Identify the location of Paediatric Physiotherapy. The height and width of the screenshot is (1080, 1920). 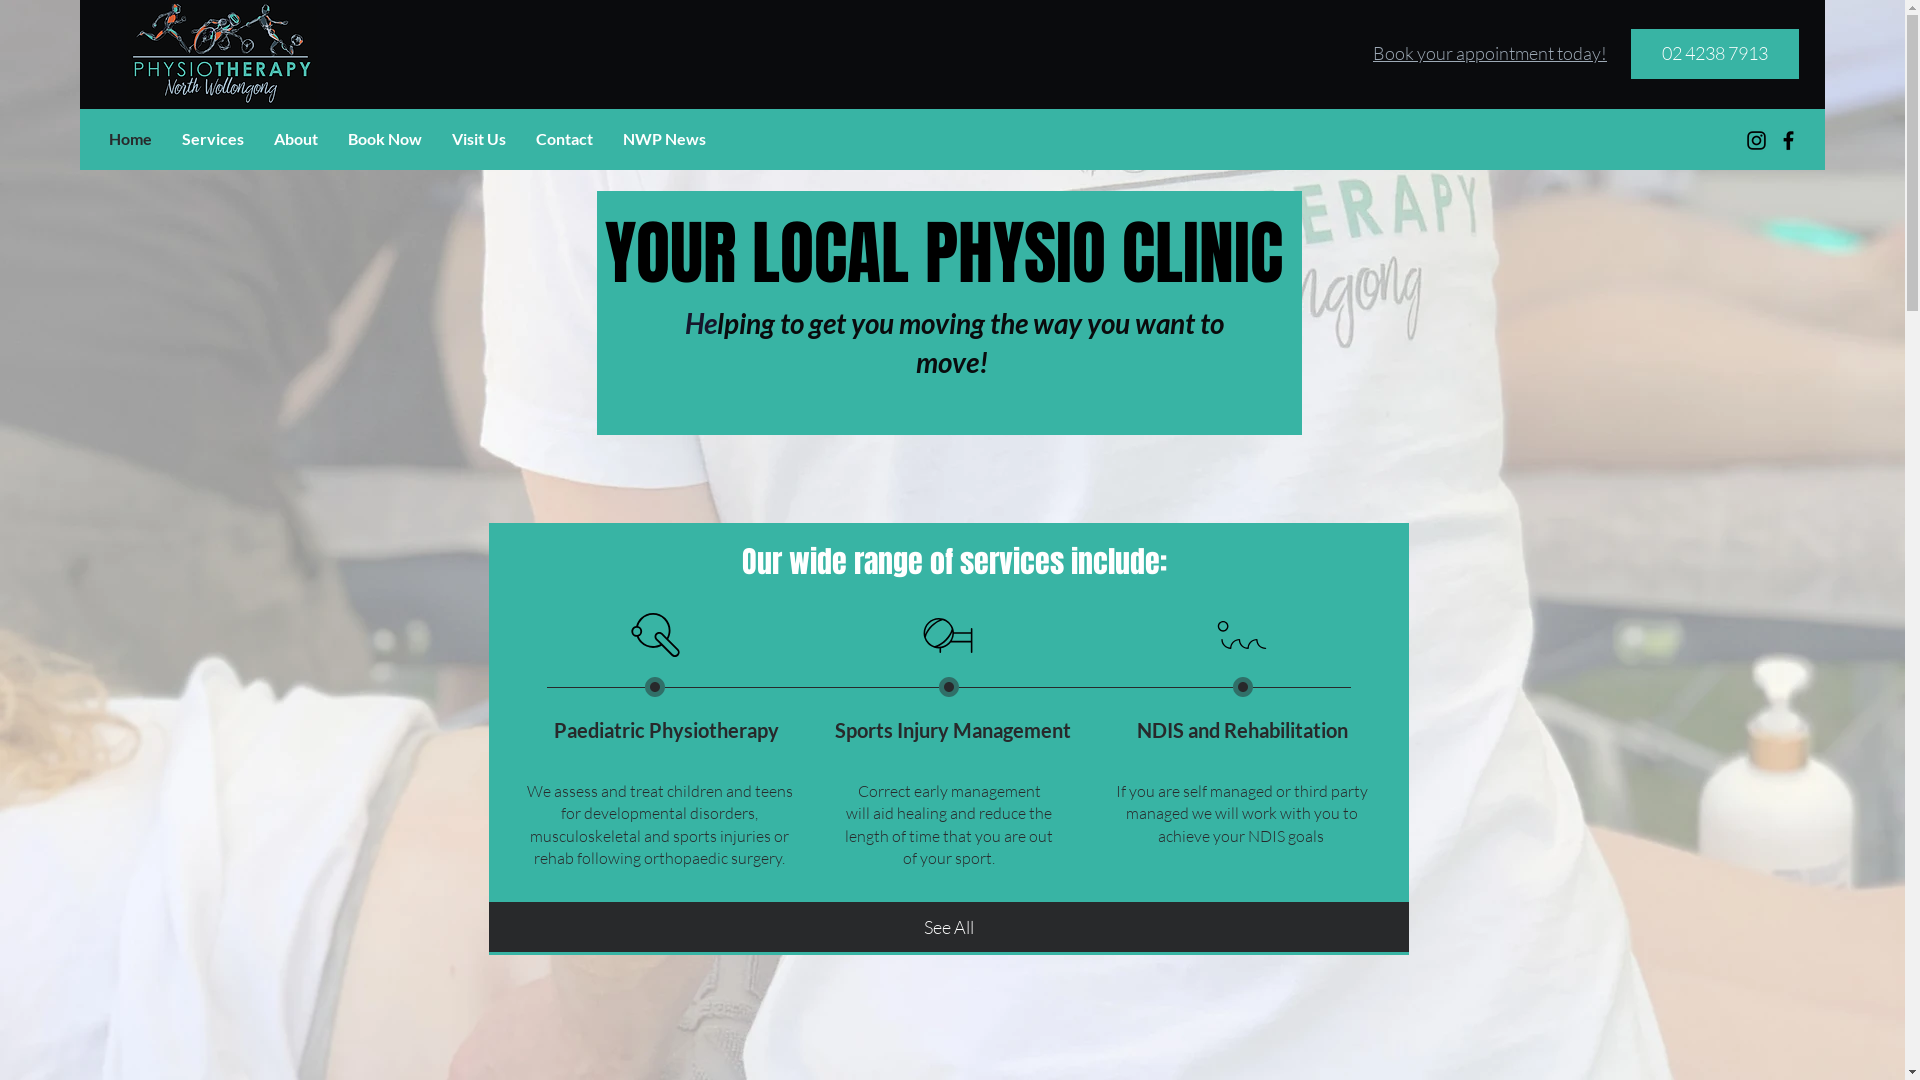
(666, 730).